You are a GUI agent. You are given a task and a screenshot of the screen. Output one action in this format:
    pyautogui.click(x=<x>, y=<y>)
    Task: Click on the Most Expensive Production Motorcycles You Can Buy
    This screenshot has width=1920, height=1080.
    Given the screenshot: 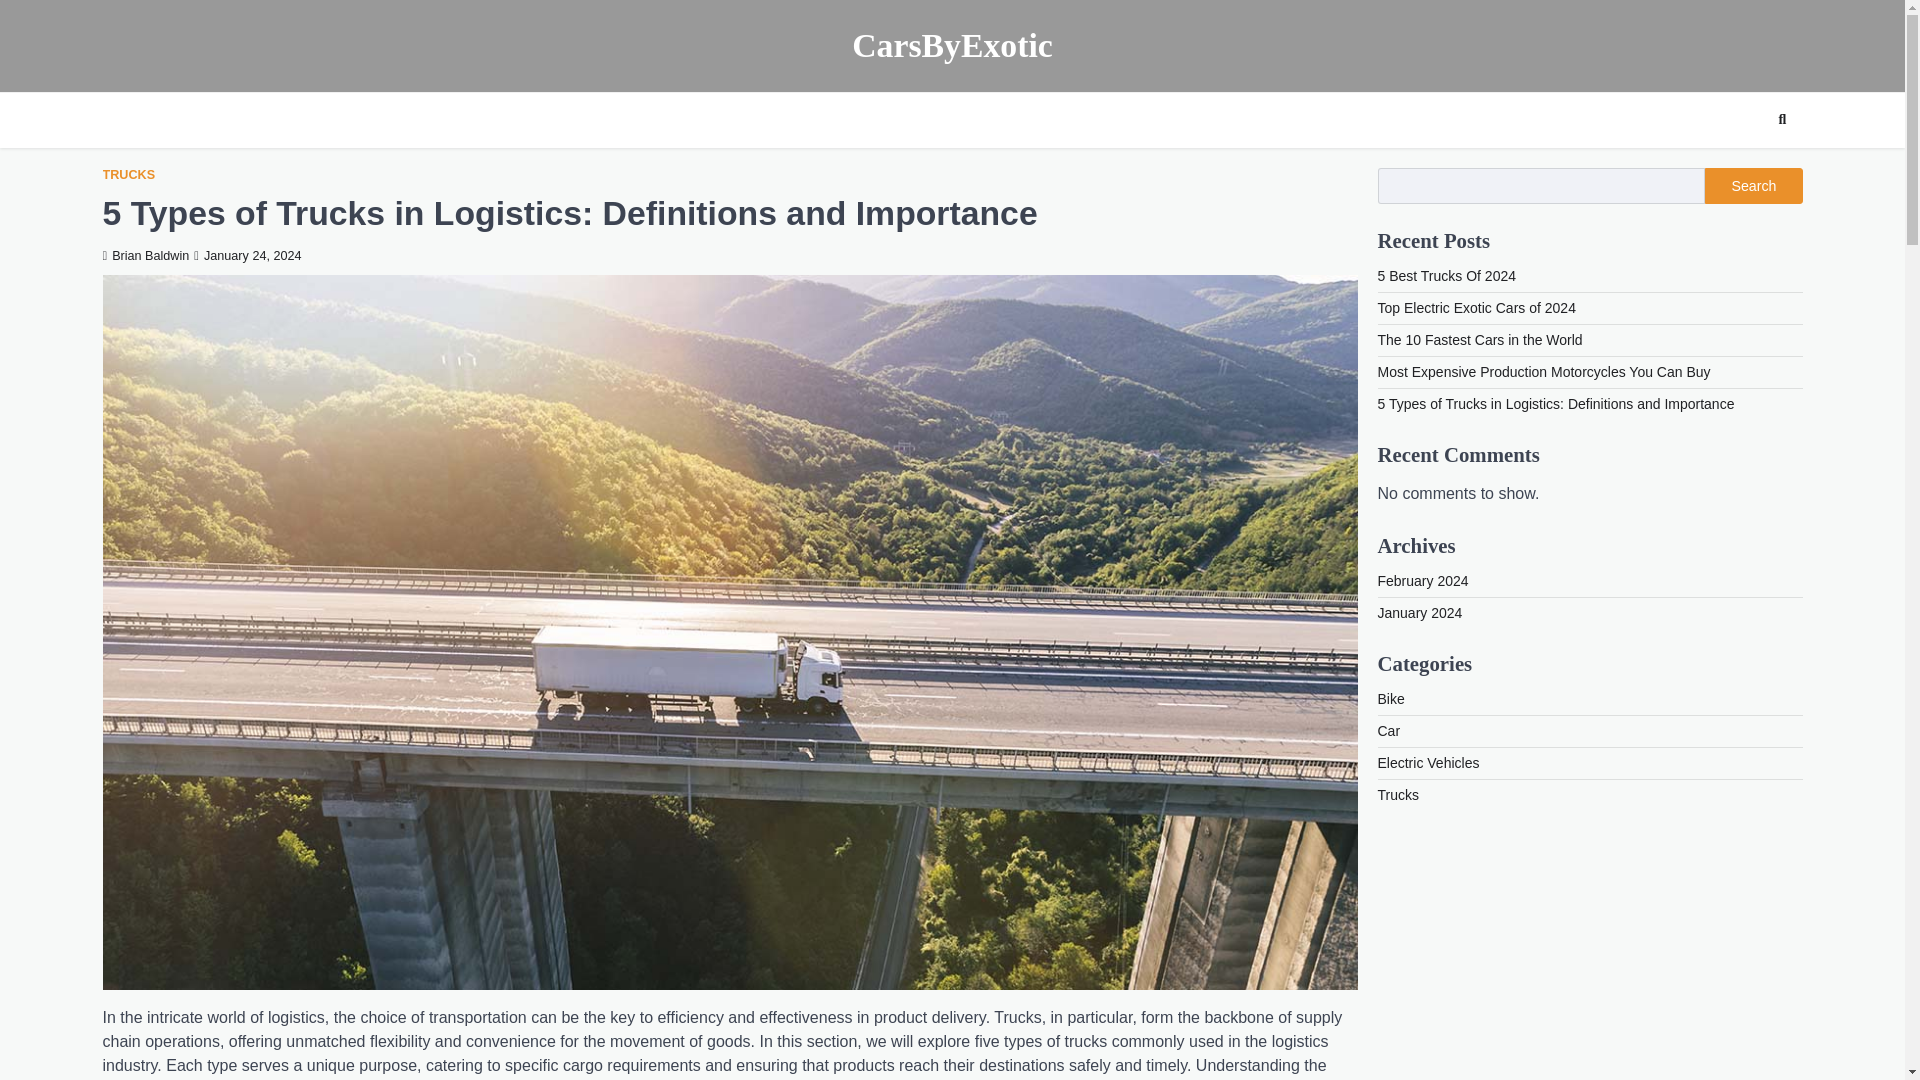 What is the action you would take?
    pyautogui.click(x=1544, y=372)
    